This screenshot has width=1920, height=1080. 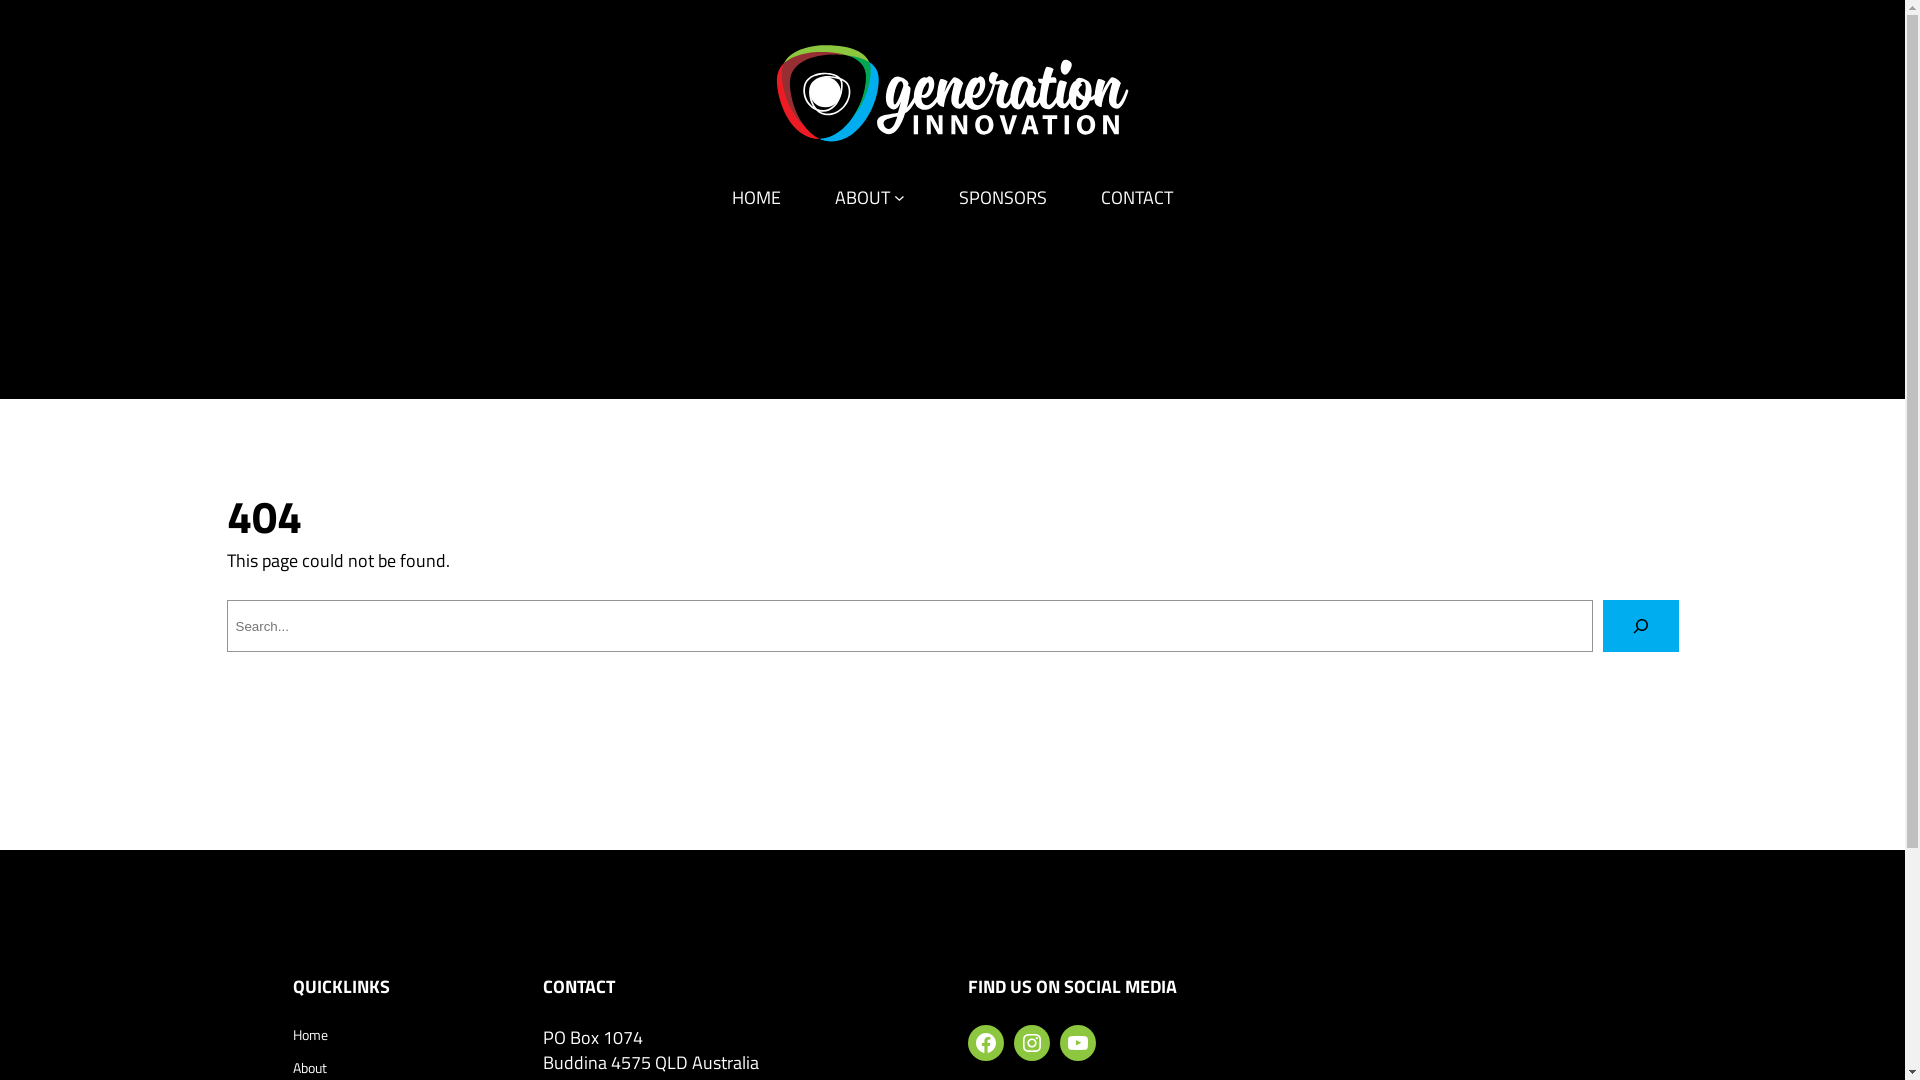 What do you see at coordinates (1137, 198) in the screenshot?
I see `CONTACT` at bounding box center [1137, 198].